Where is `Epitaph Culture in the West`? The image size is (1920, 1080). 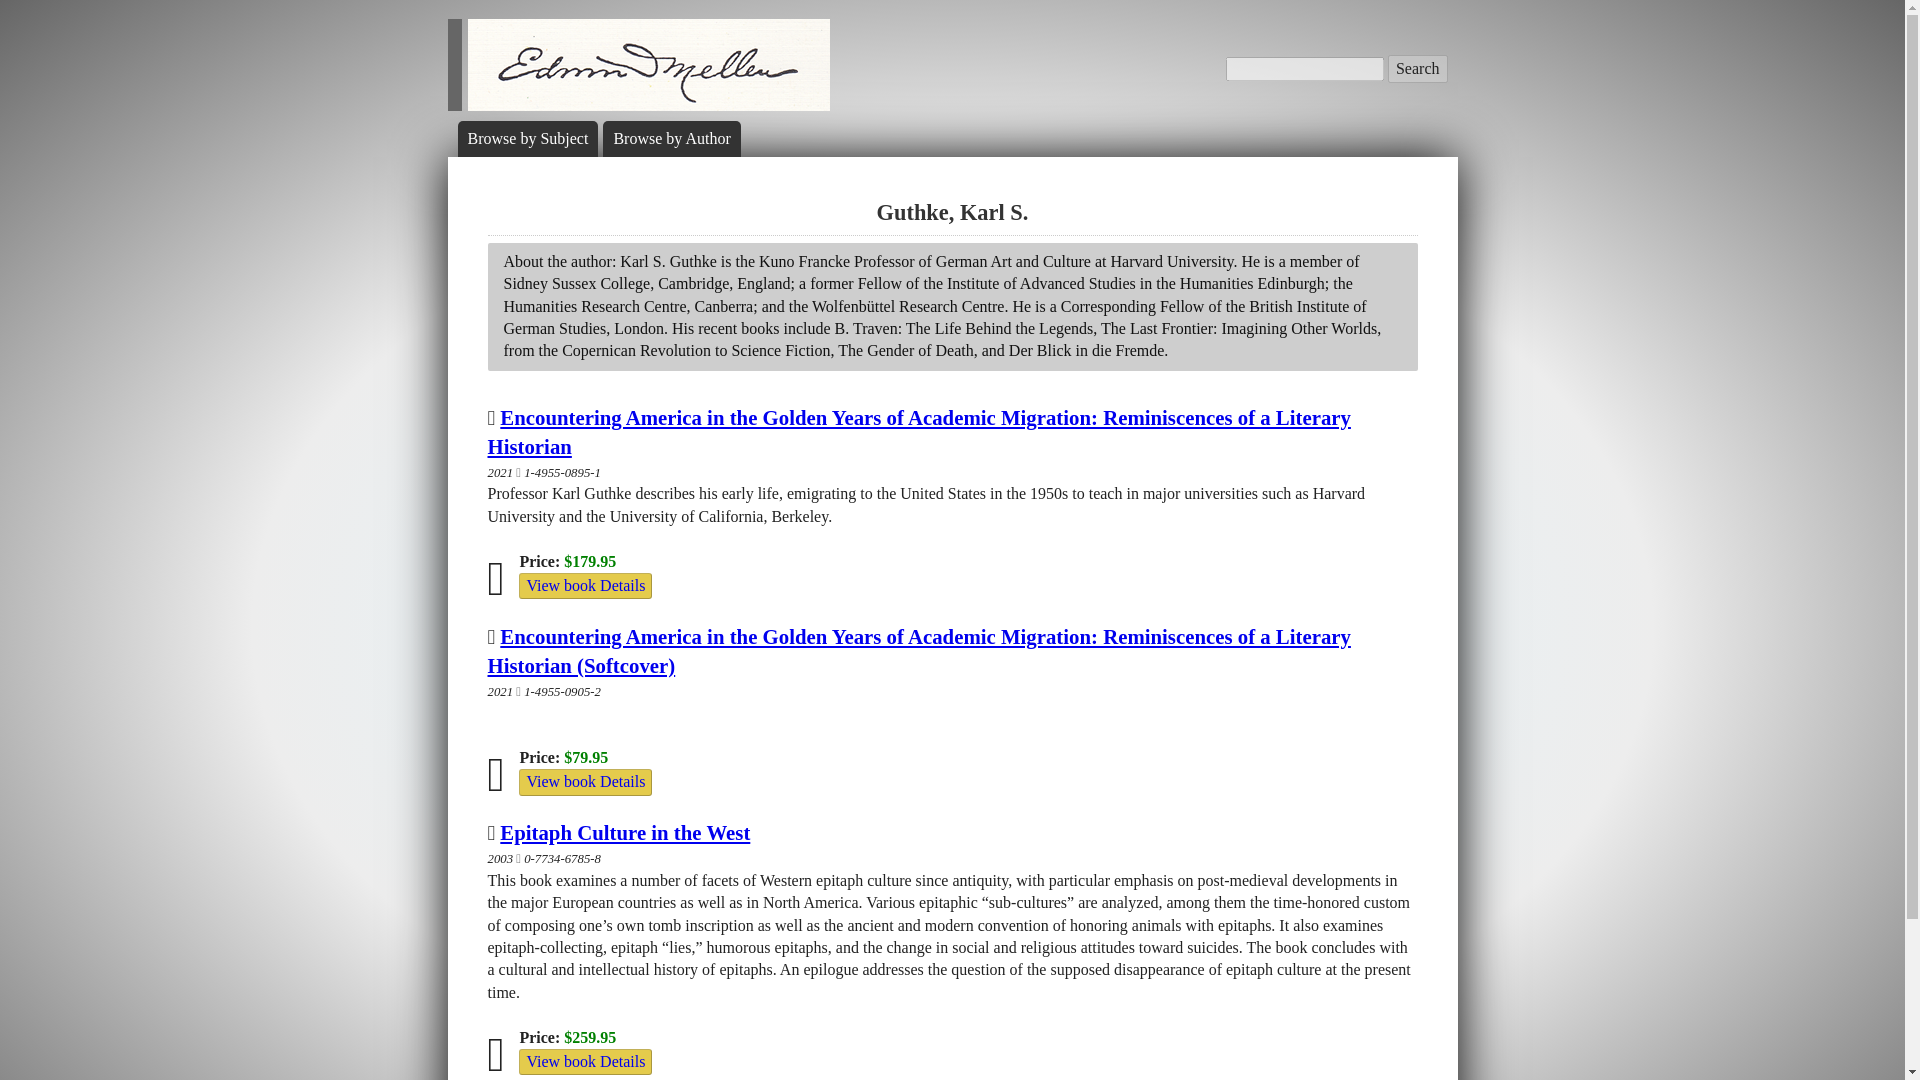
Epitaph Culture in the West is located at coordinates (624, 832).